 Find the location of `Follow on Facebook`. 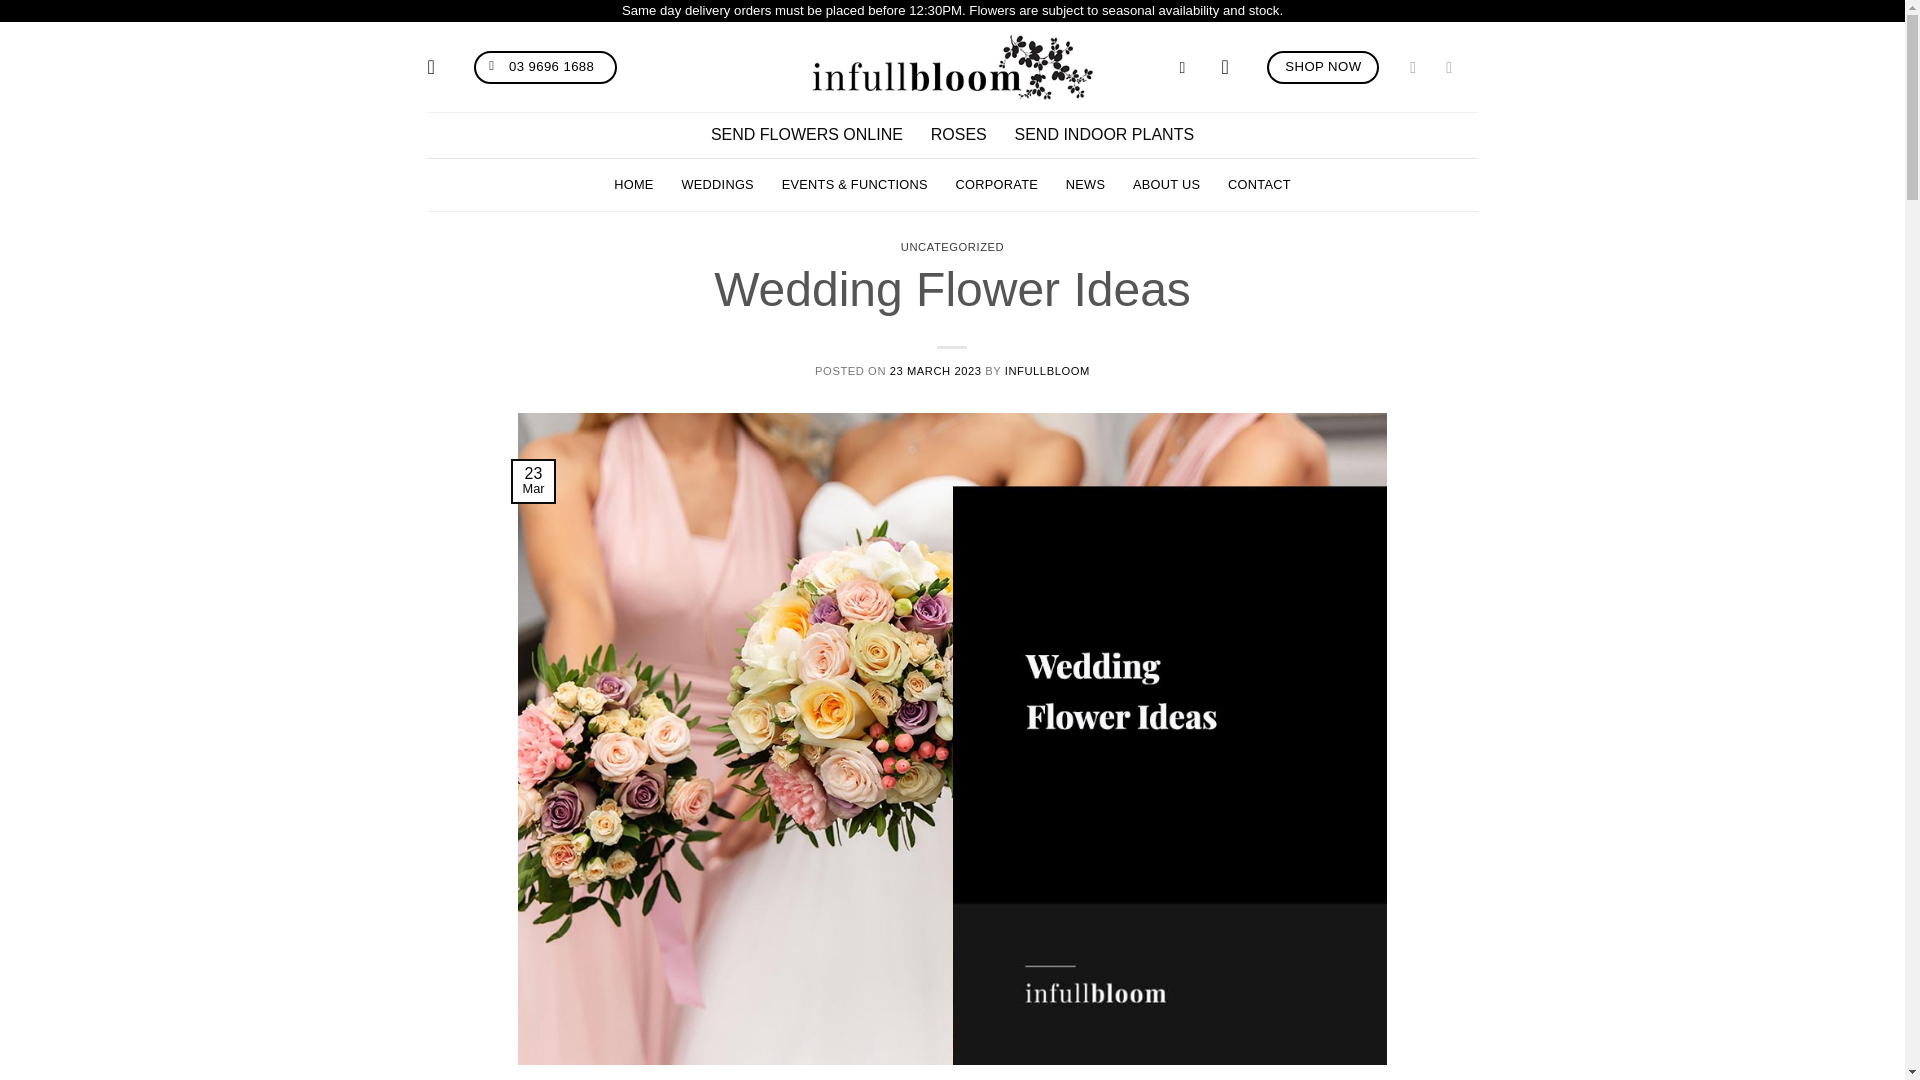

Follow on Facebook is located at coordinates (1422, 66).